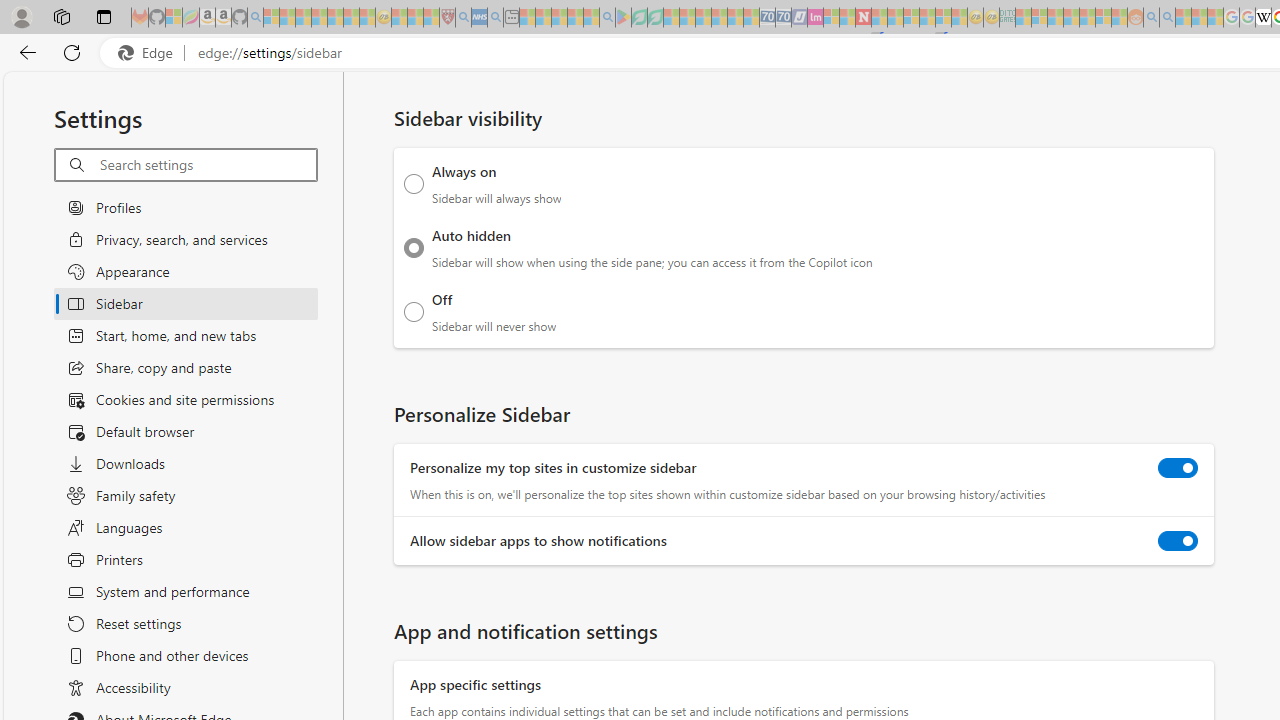  What do you see at coordinates (414, 311) in the screenshot?
I see `Off Sidebar will never show` at bounding box center [414, 311].